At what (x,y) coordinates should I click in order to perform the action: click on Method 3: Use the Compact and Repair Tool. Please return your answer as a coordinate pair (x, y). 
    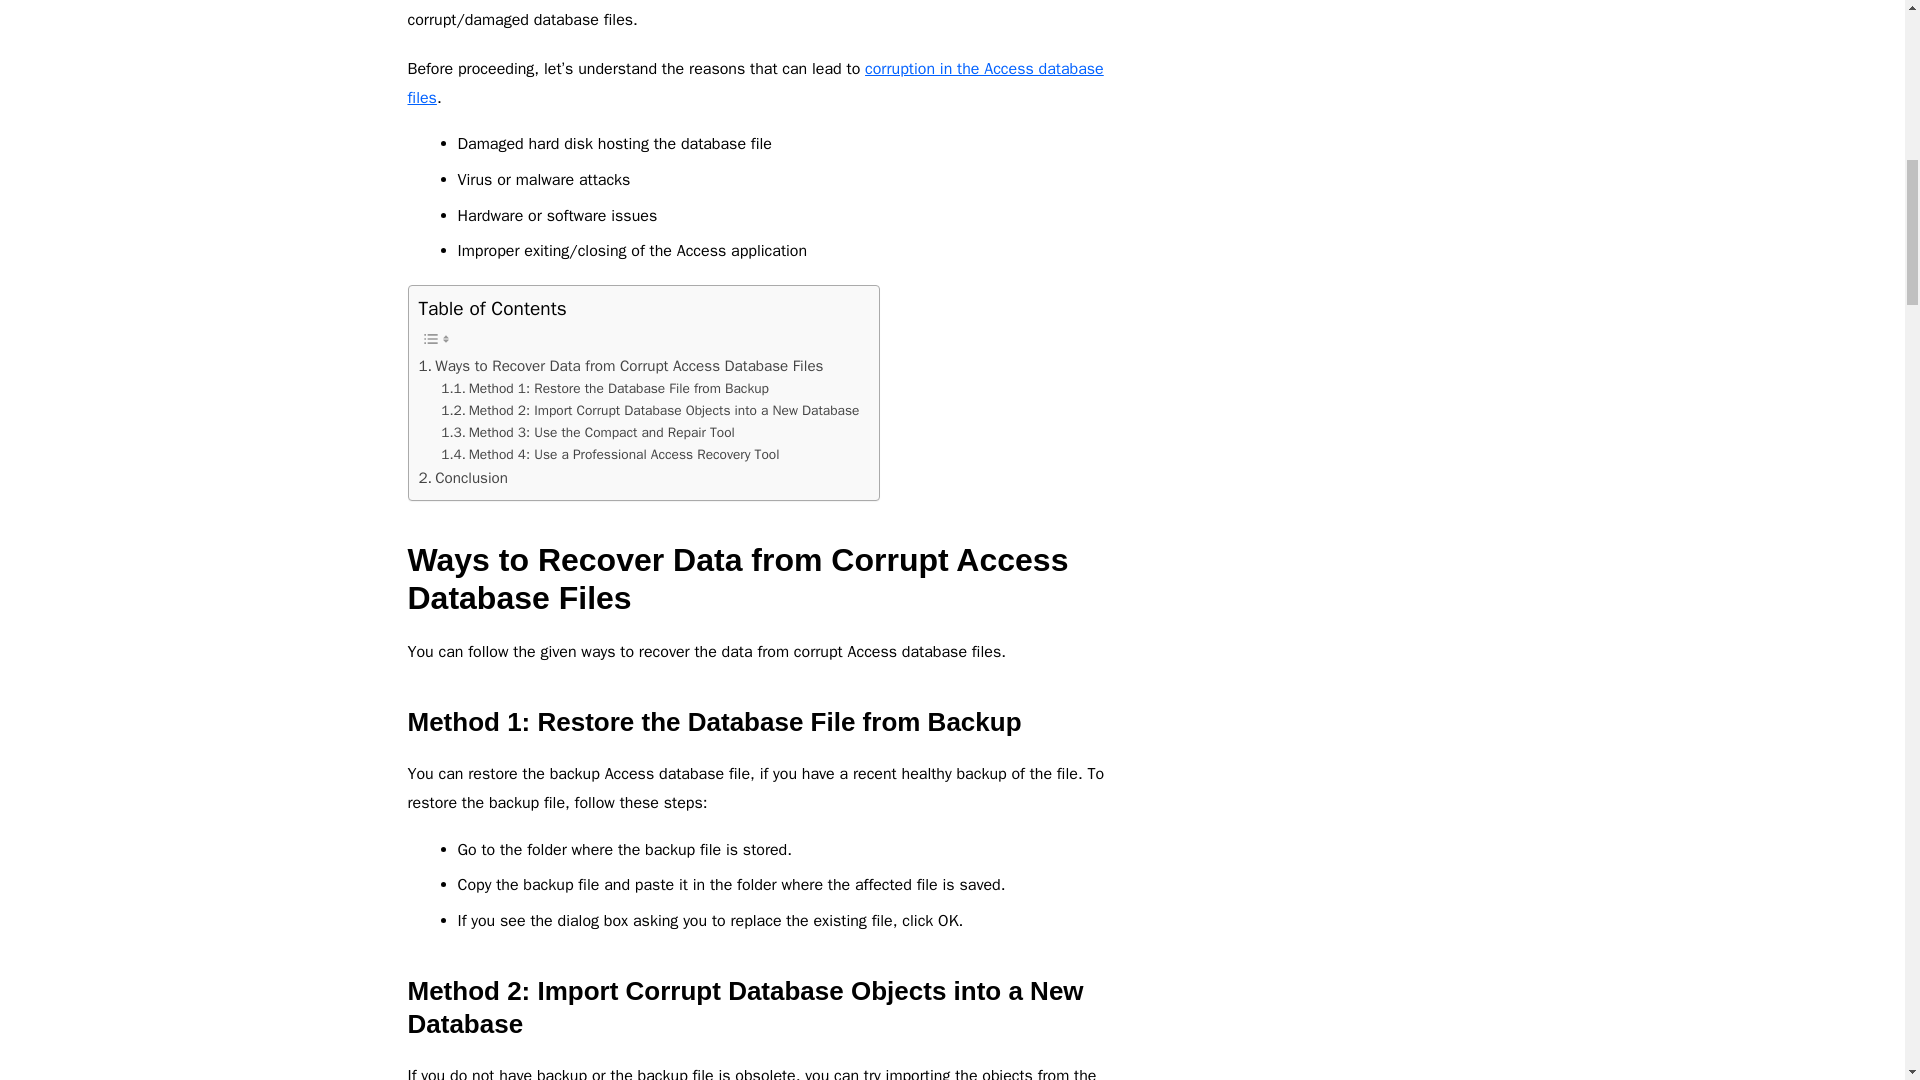
    Looking at the image, I should click on (588, 432).